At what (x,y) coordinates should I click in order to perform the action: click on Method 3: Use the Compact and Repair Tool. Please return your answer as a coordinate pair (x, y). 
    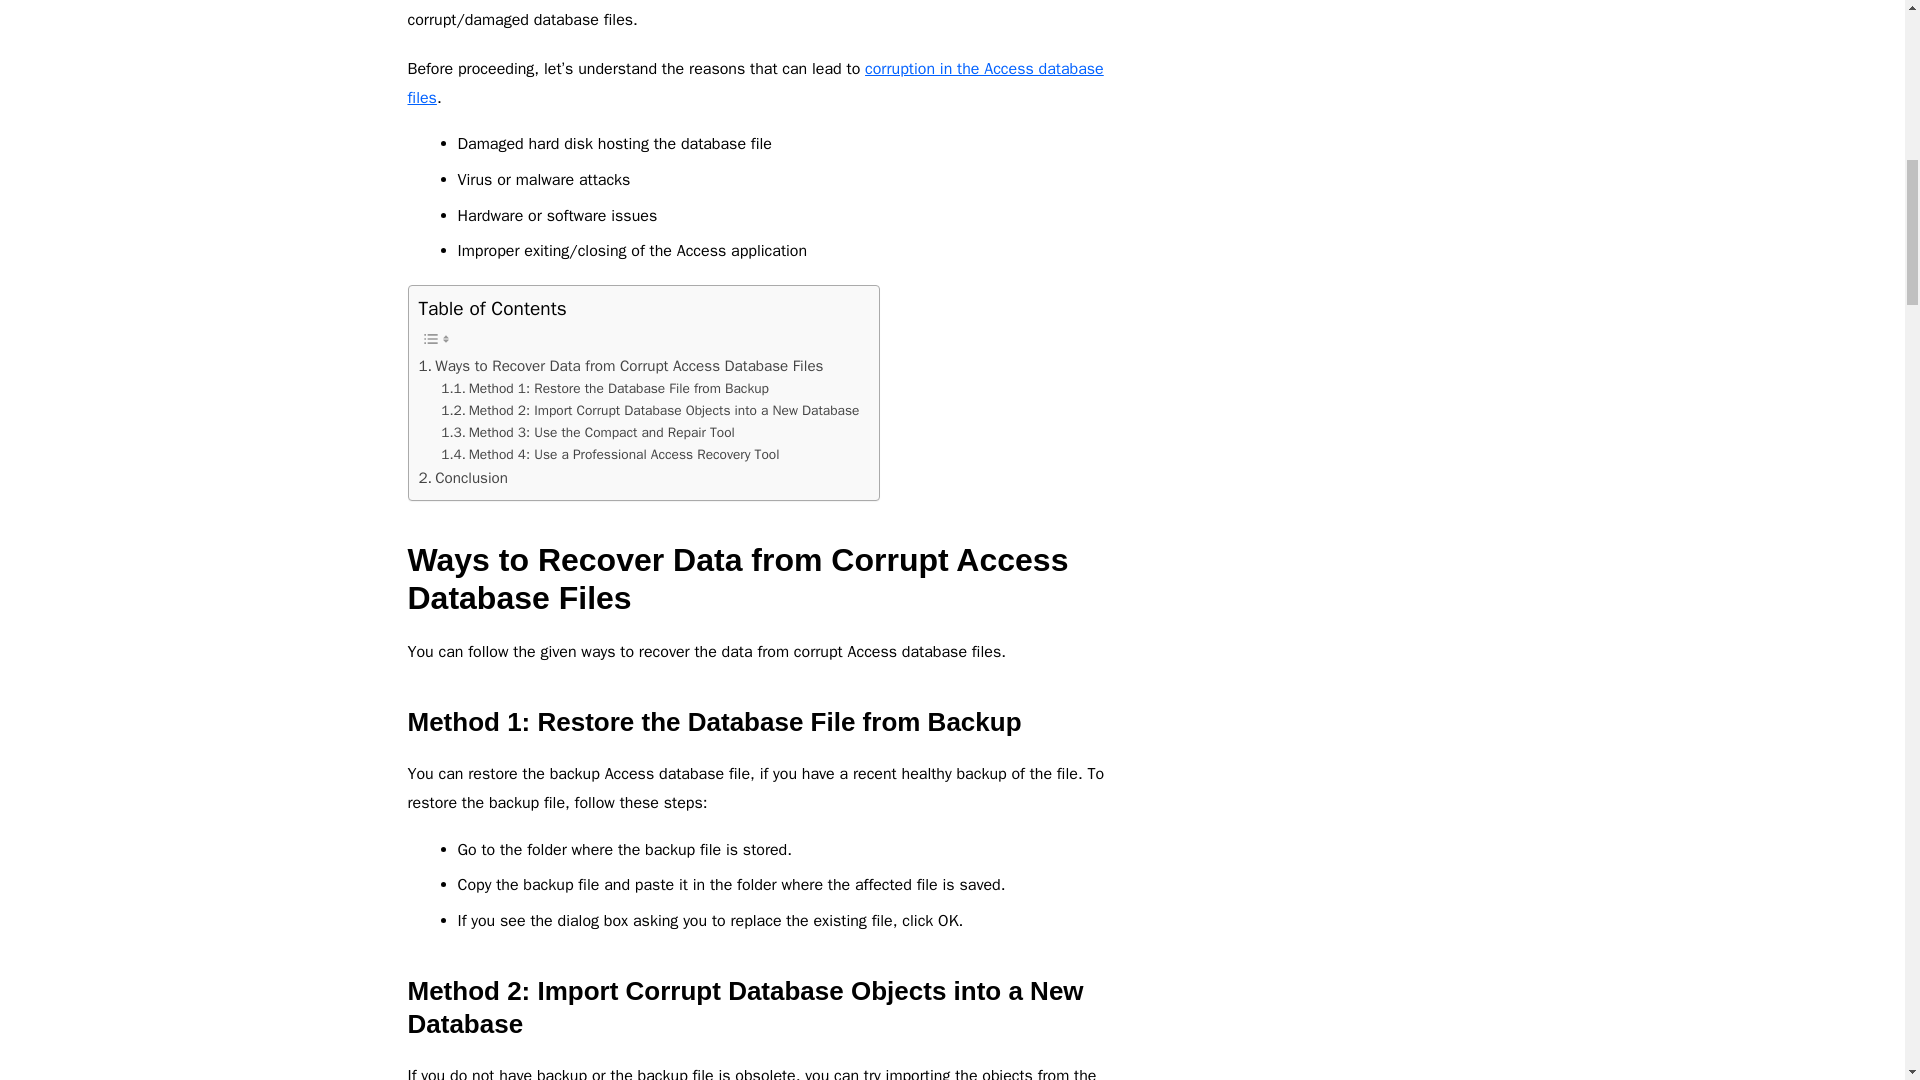
    Looking at the image, I should click on (588, 432).